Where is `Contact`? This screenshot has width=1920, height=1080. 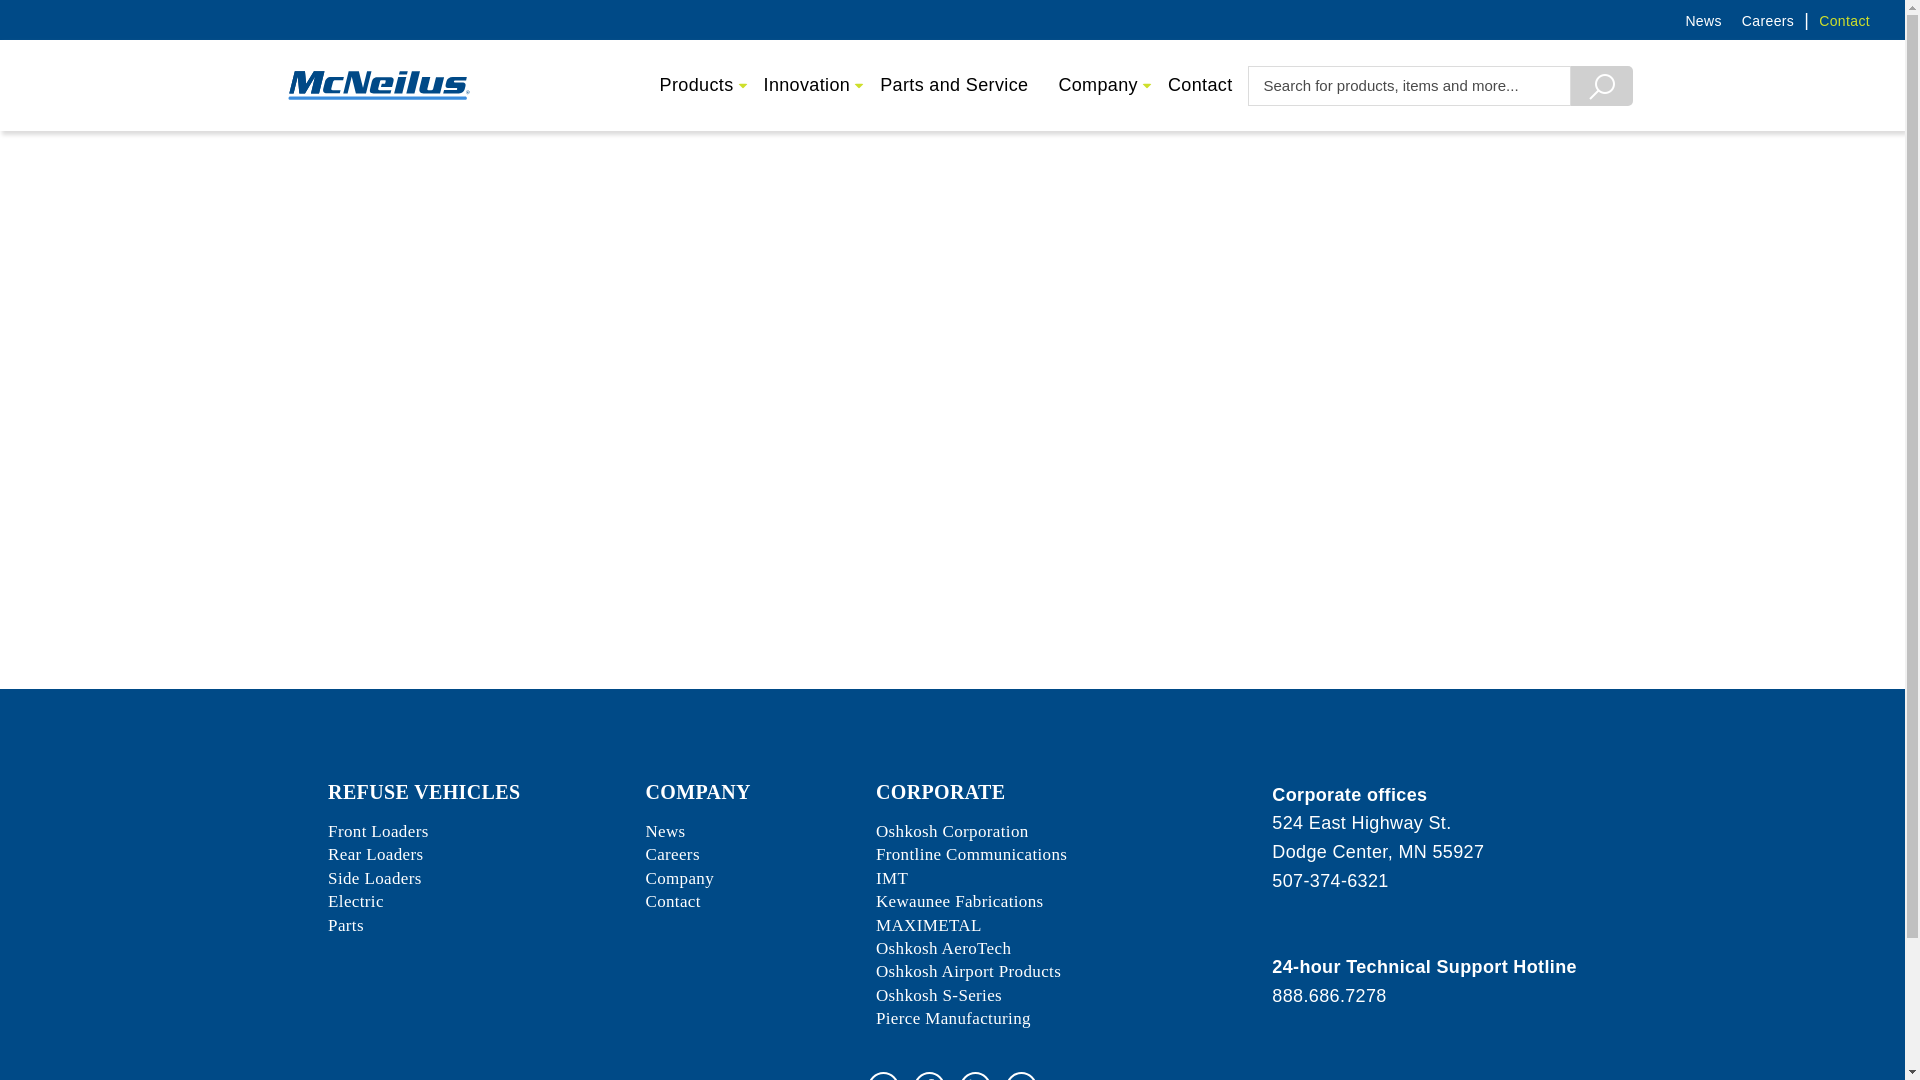 Contact is located at coordinates (1200, 85).